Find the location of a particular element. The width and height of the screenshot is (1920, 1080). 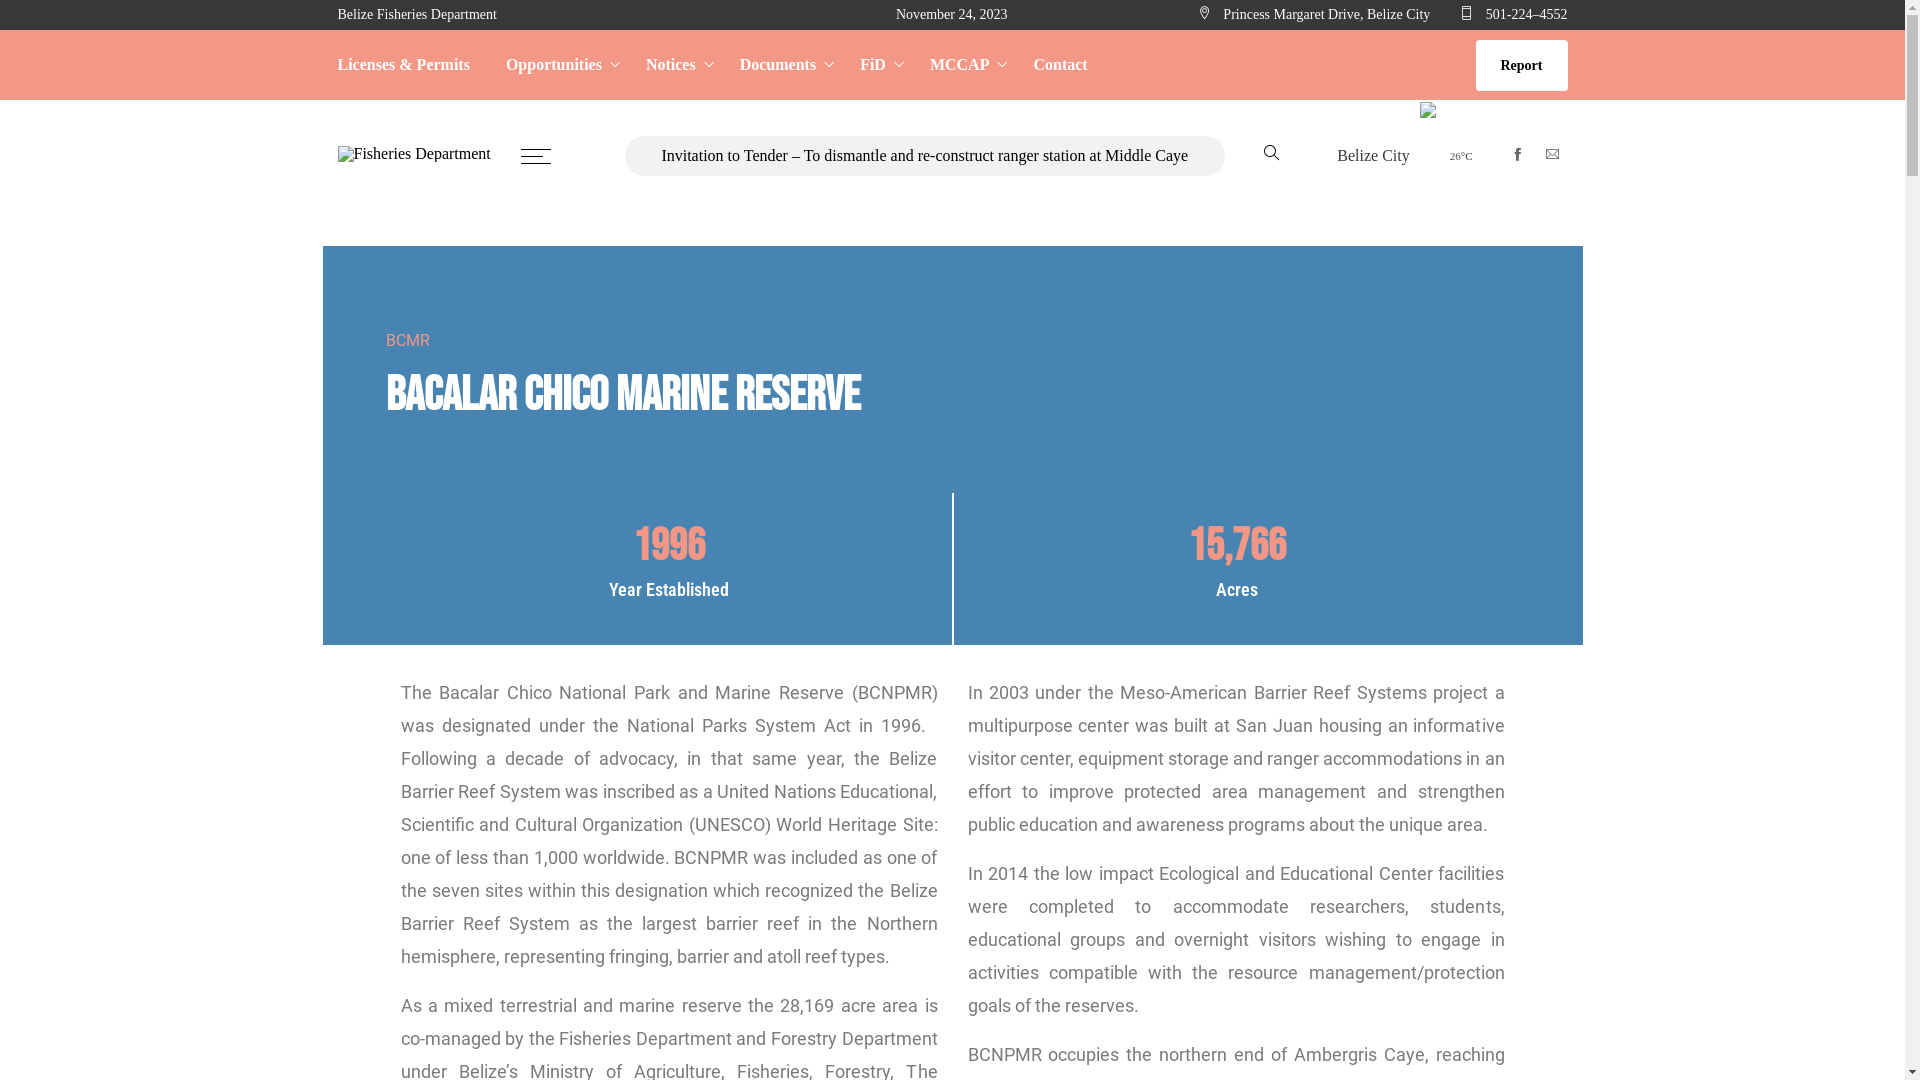

Opportunities is located at coordinates (558, 65).